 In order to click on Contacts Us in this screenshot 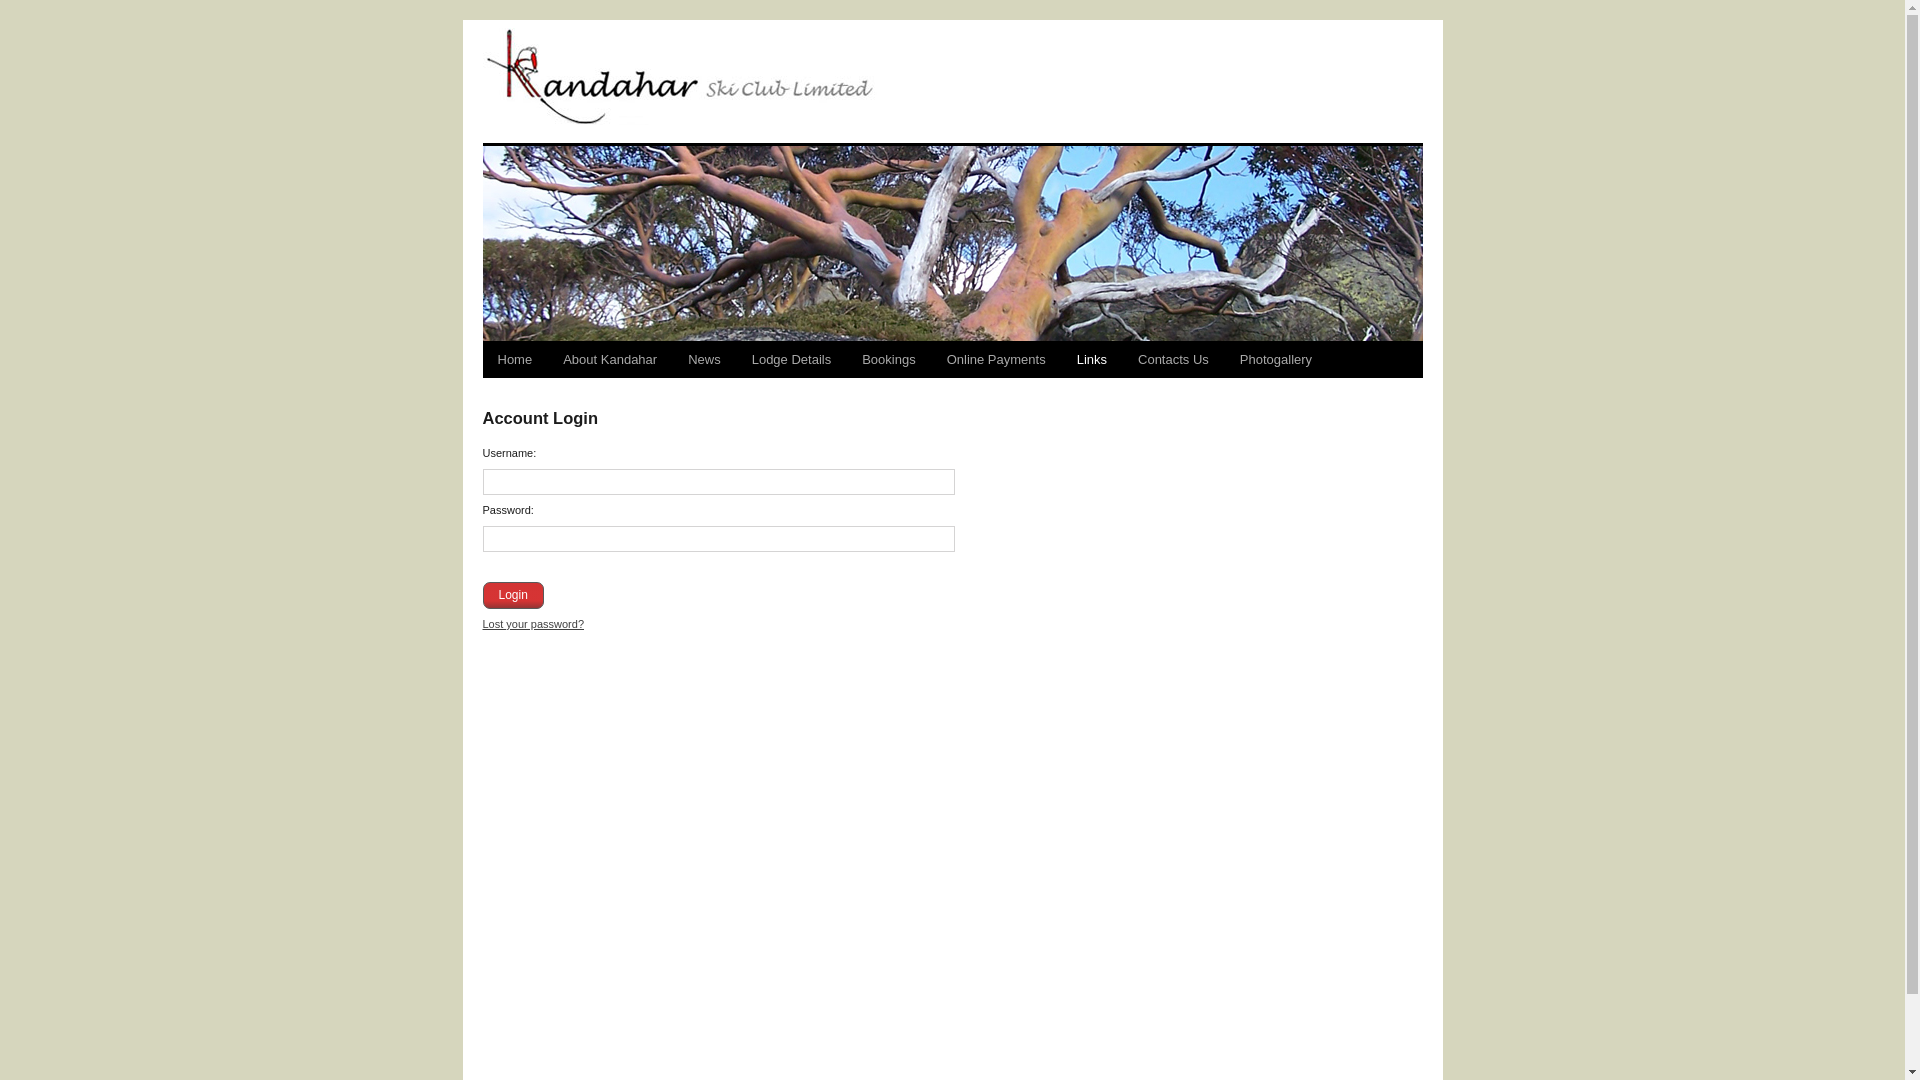, I will do `click(1174, 360)`.